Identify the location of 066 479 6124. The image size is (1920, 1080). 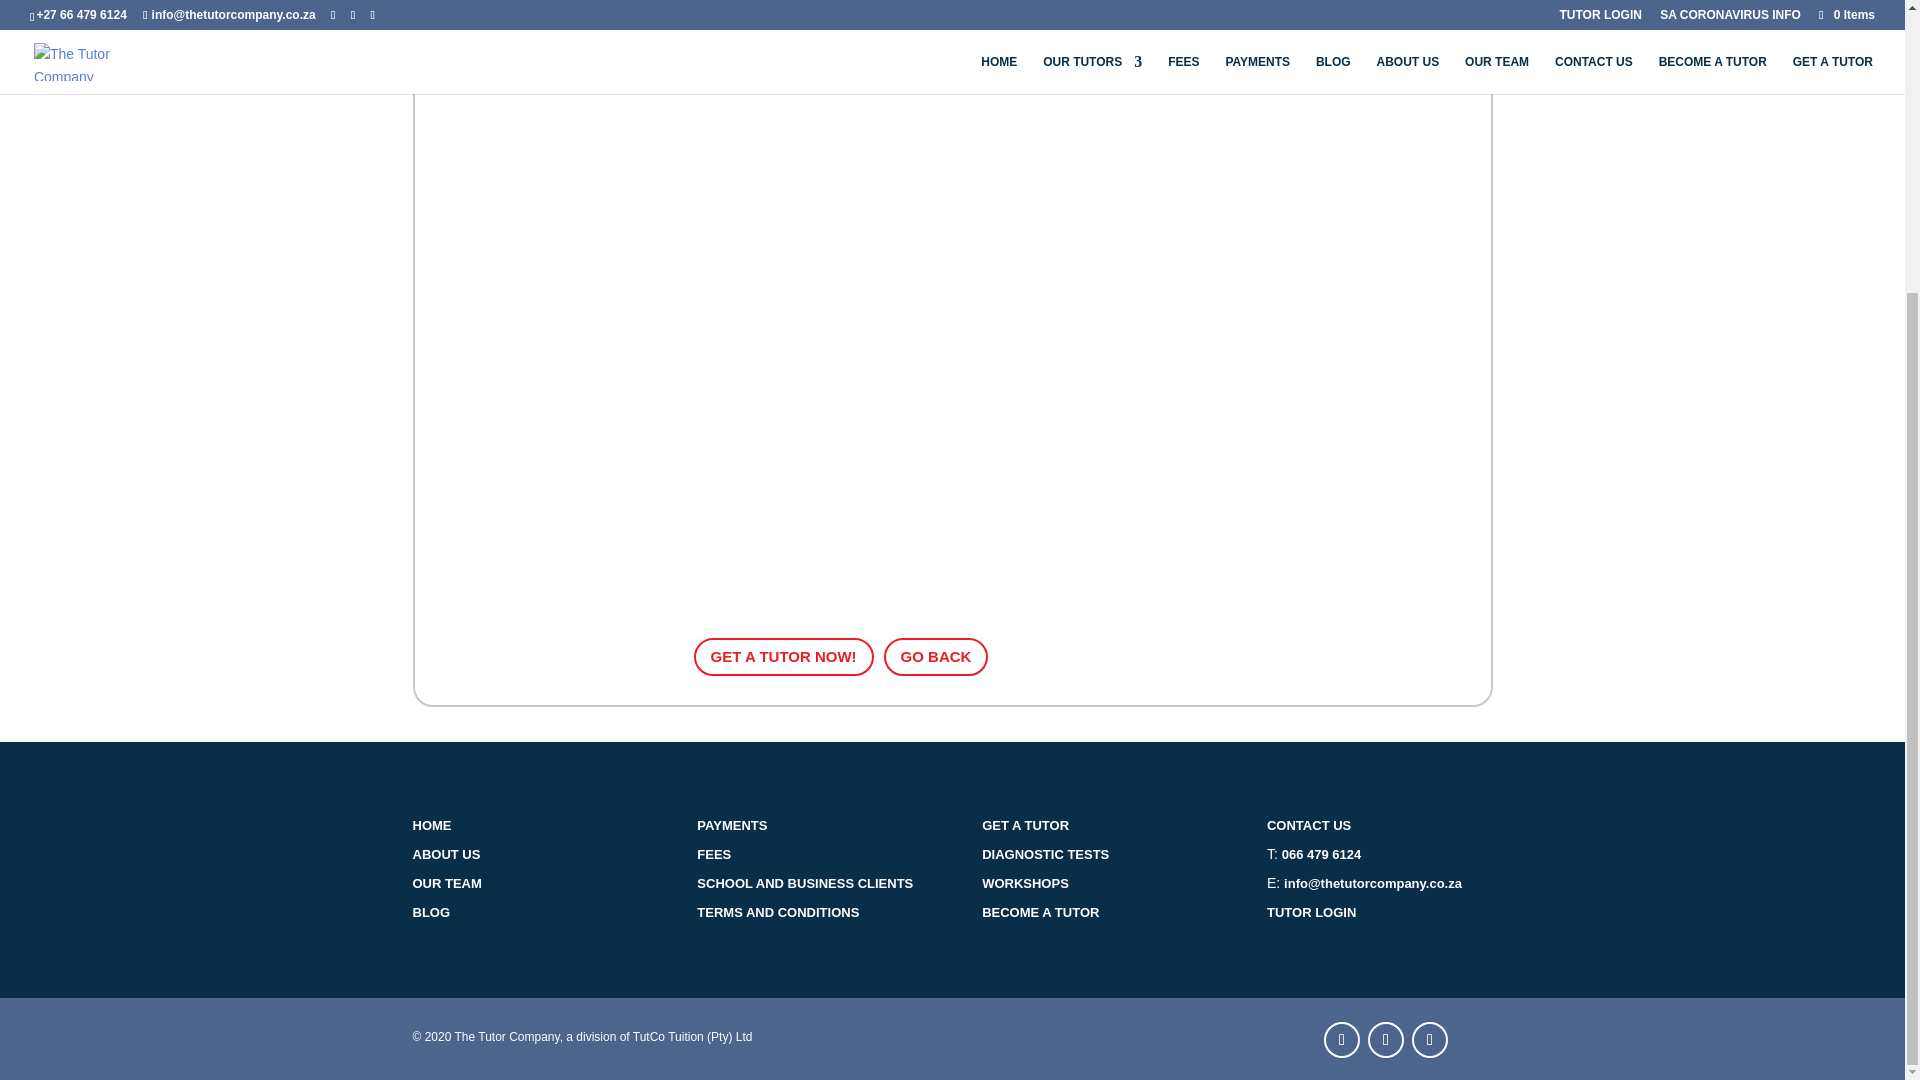
(1322, 854).